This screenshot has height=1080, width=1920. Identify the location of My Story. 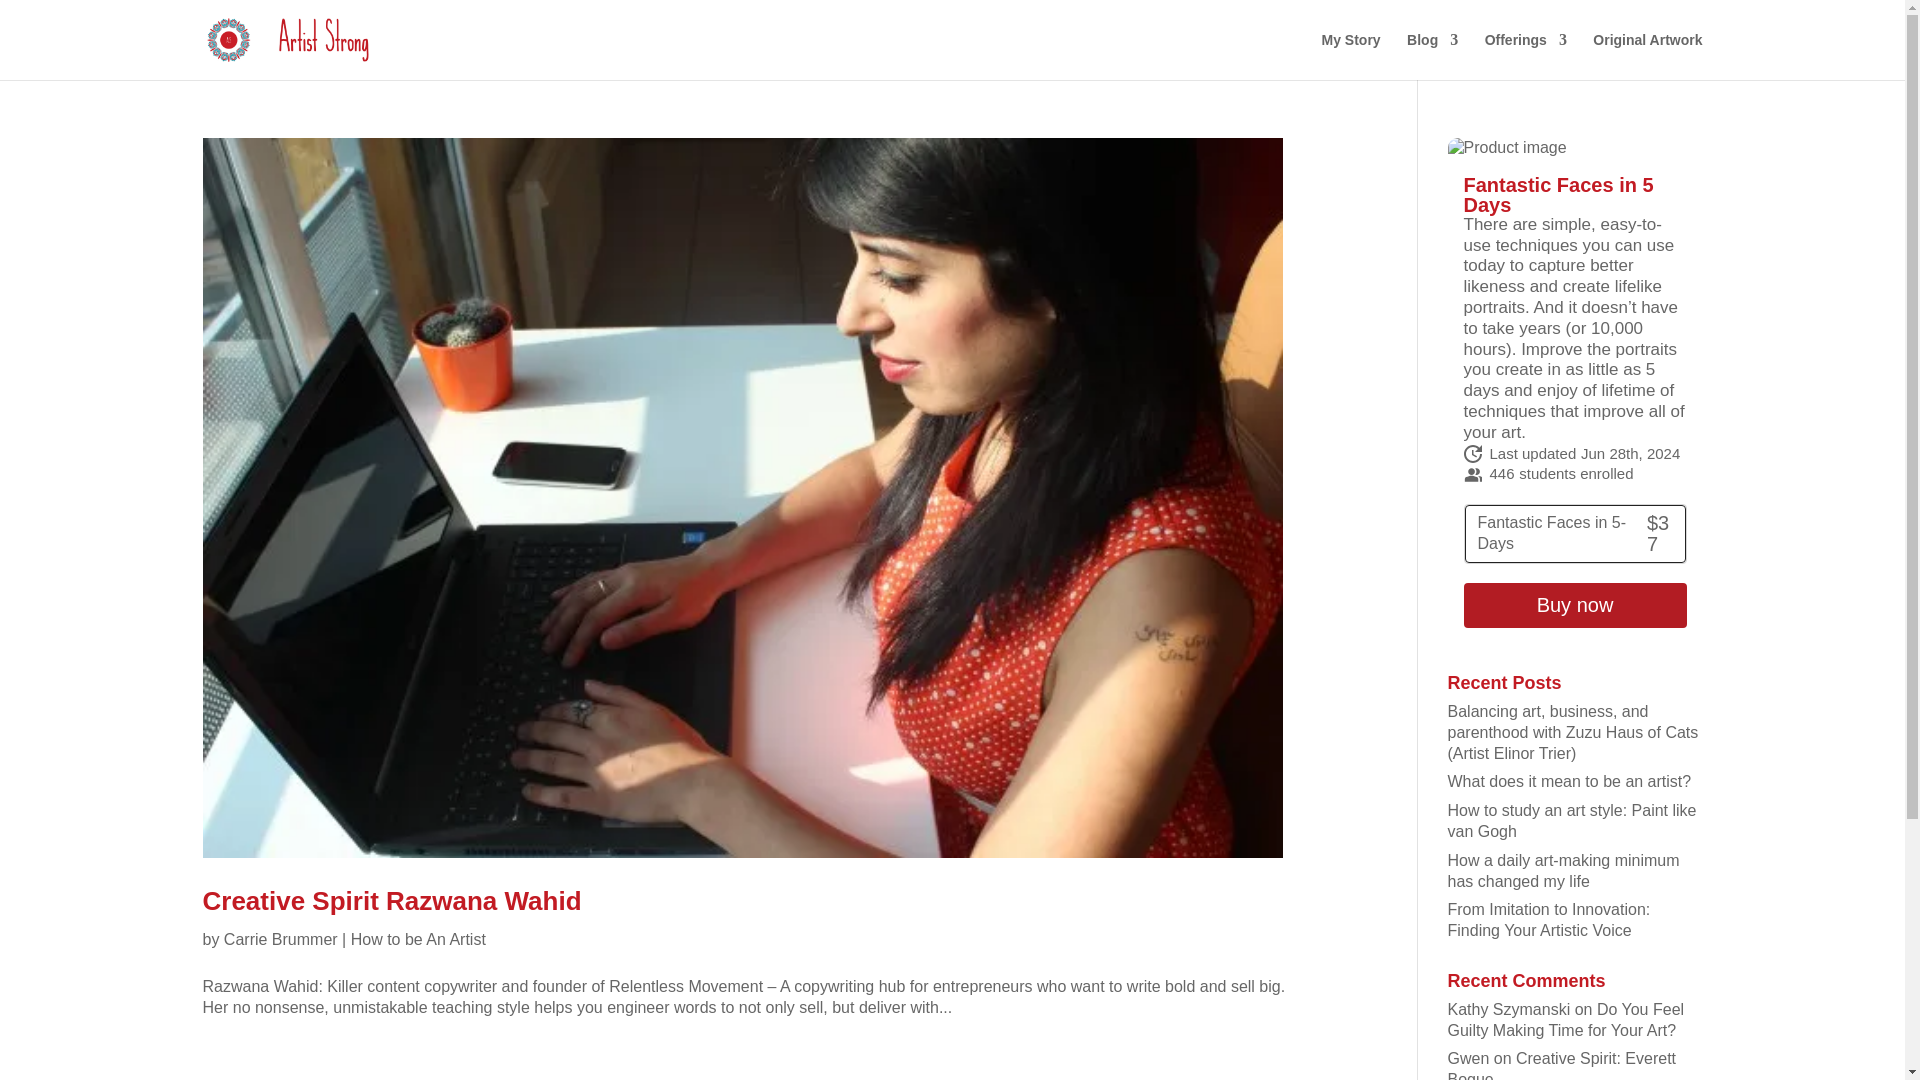
(1351, 56).